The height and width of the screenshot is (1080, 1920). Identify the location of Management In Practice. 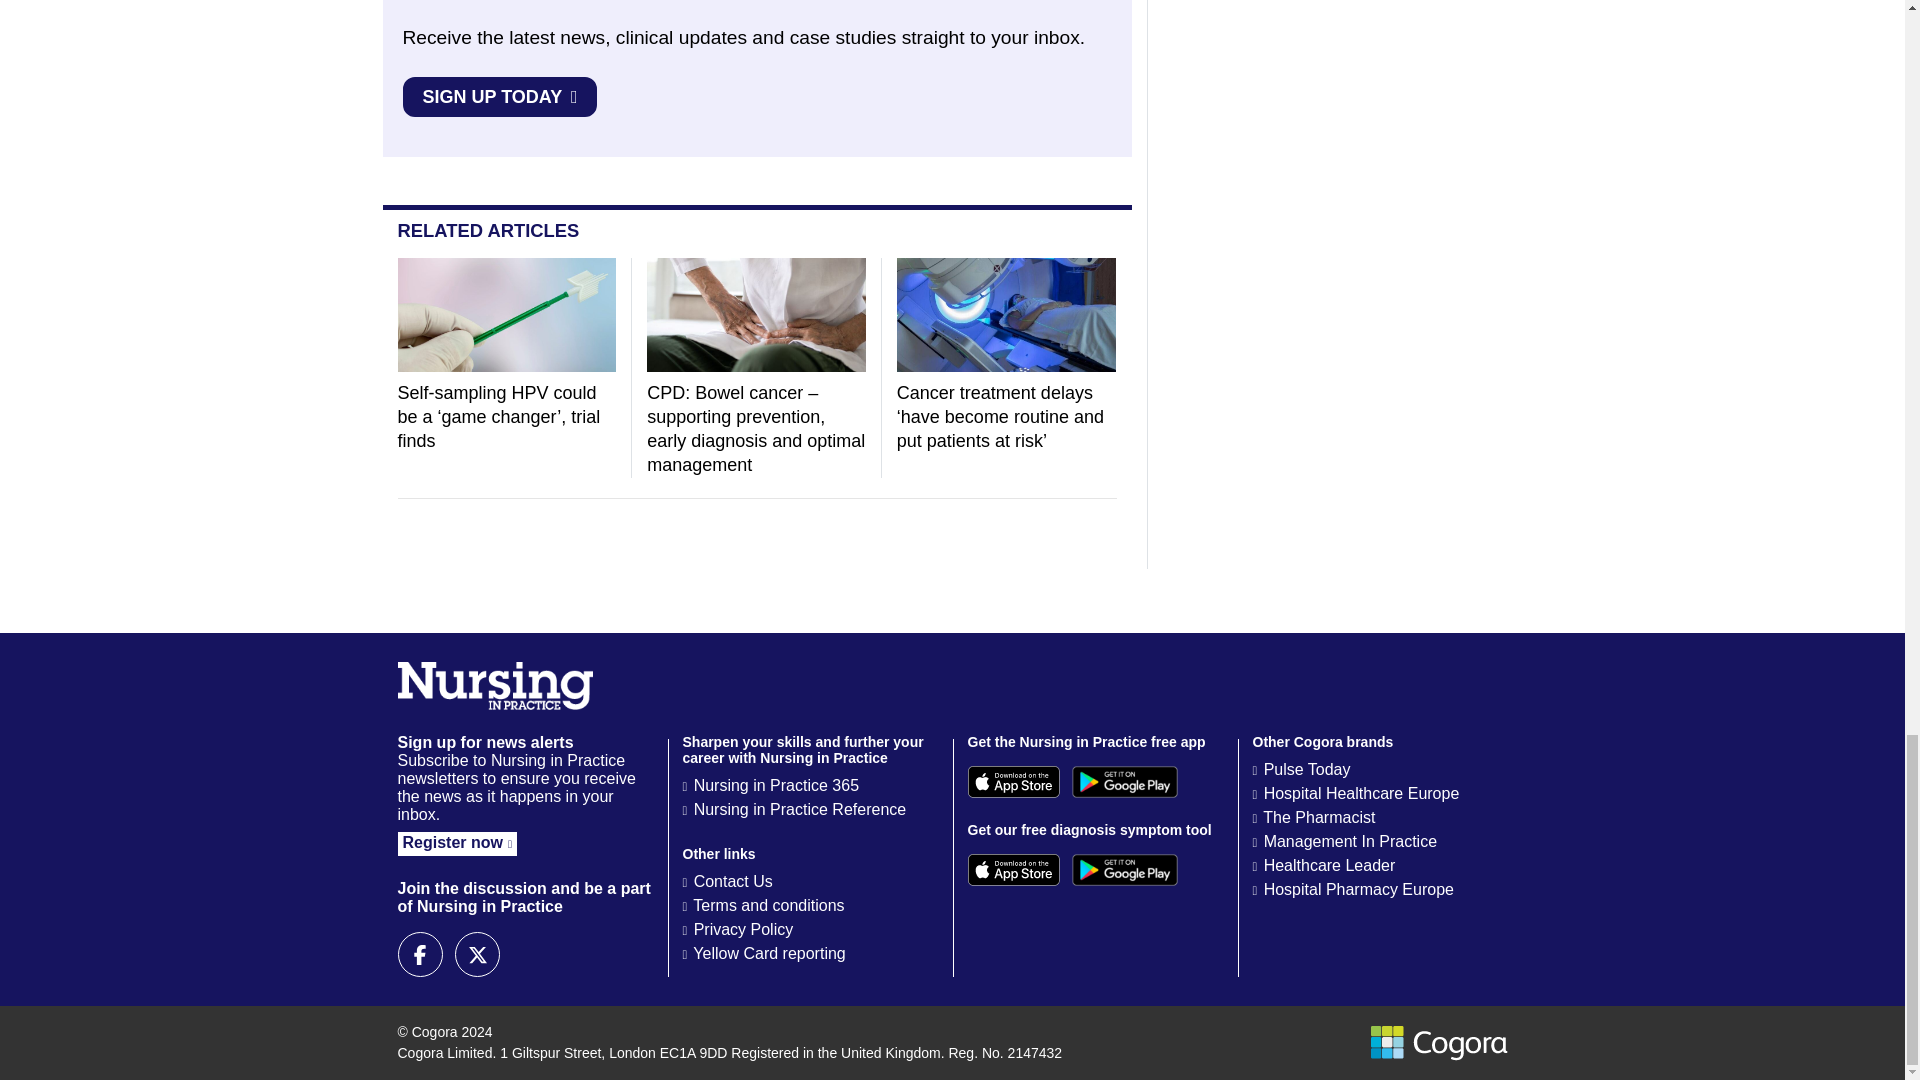
(1350, 840).